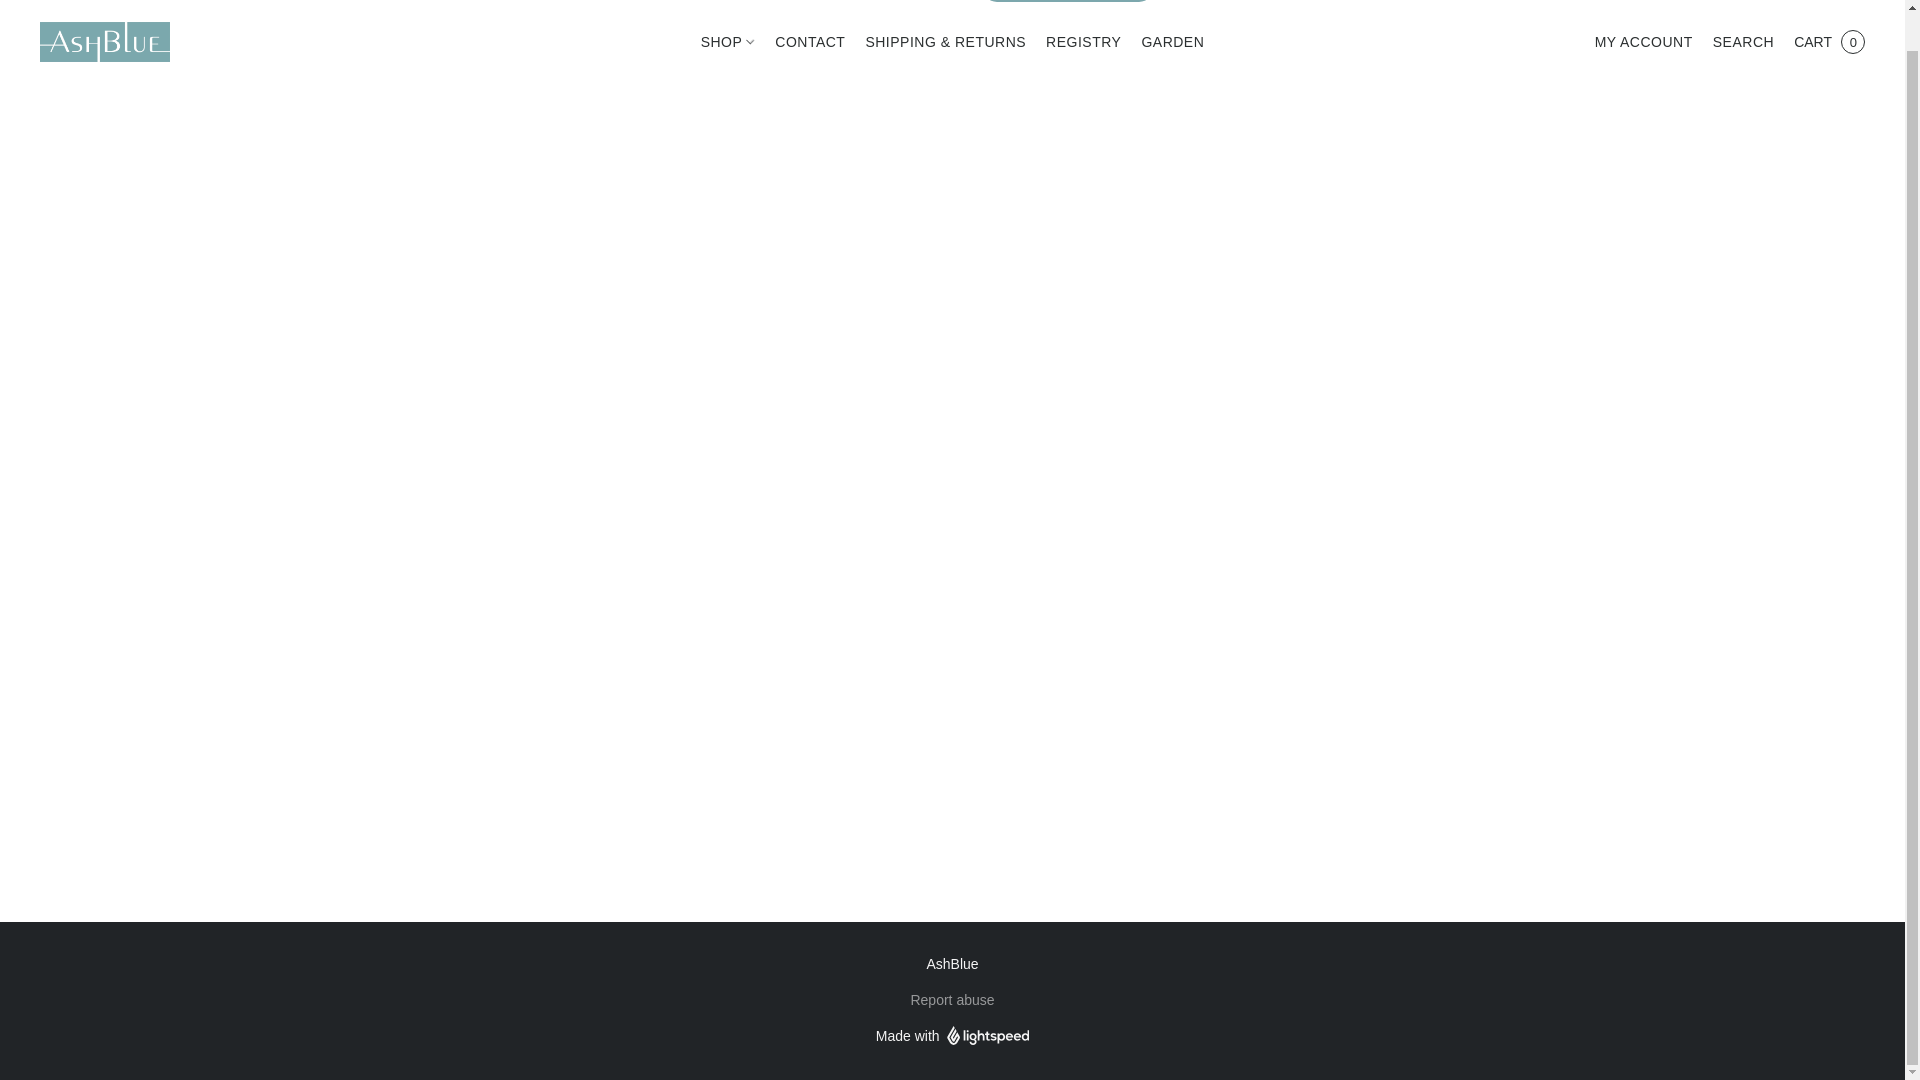  I want to click on CART, so click(1829, 42).